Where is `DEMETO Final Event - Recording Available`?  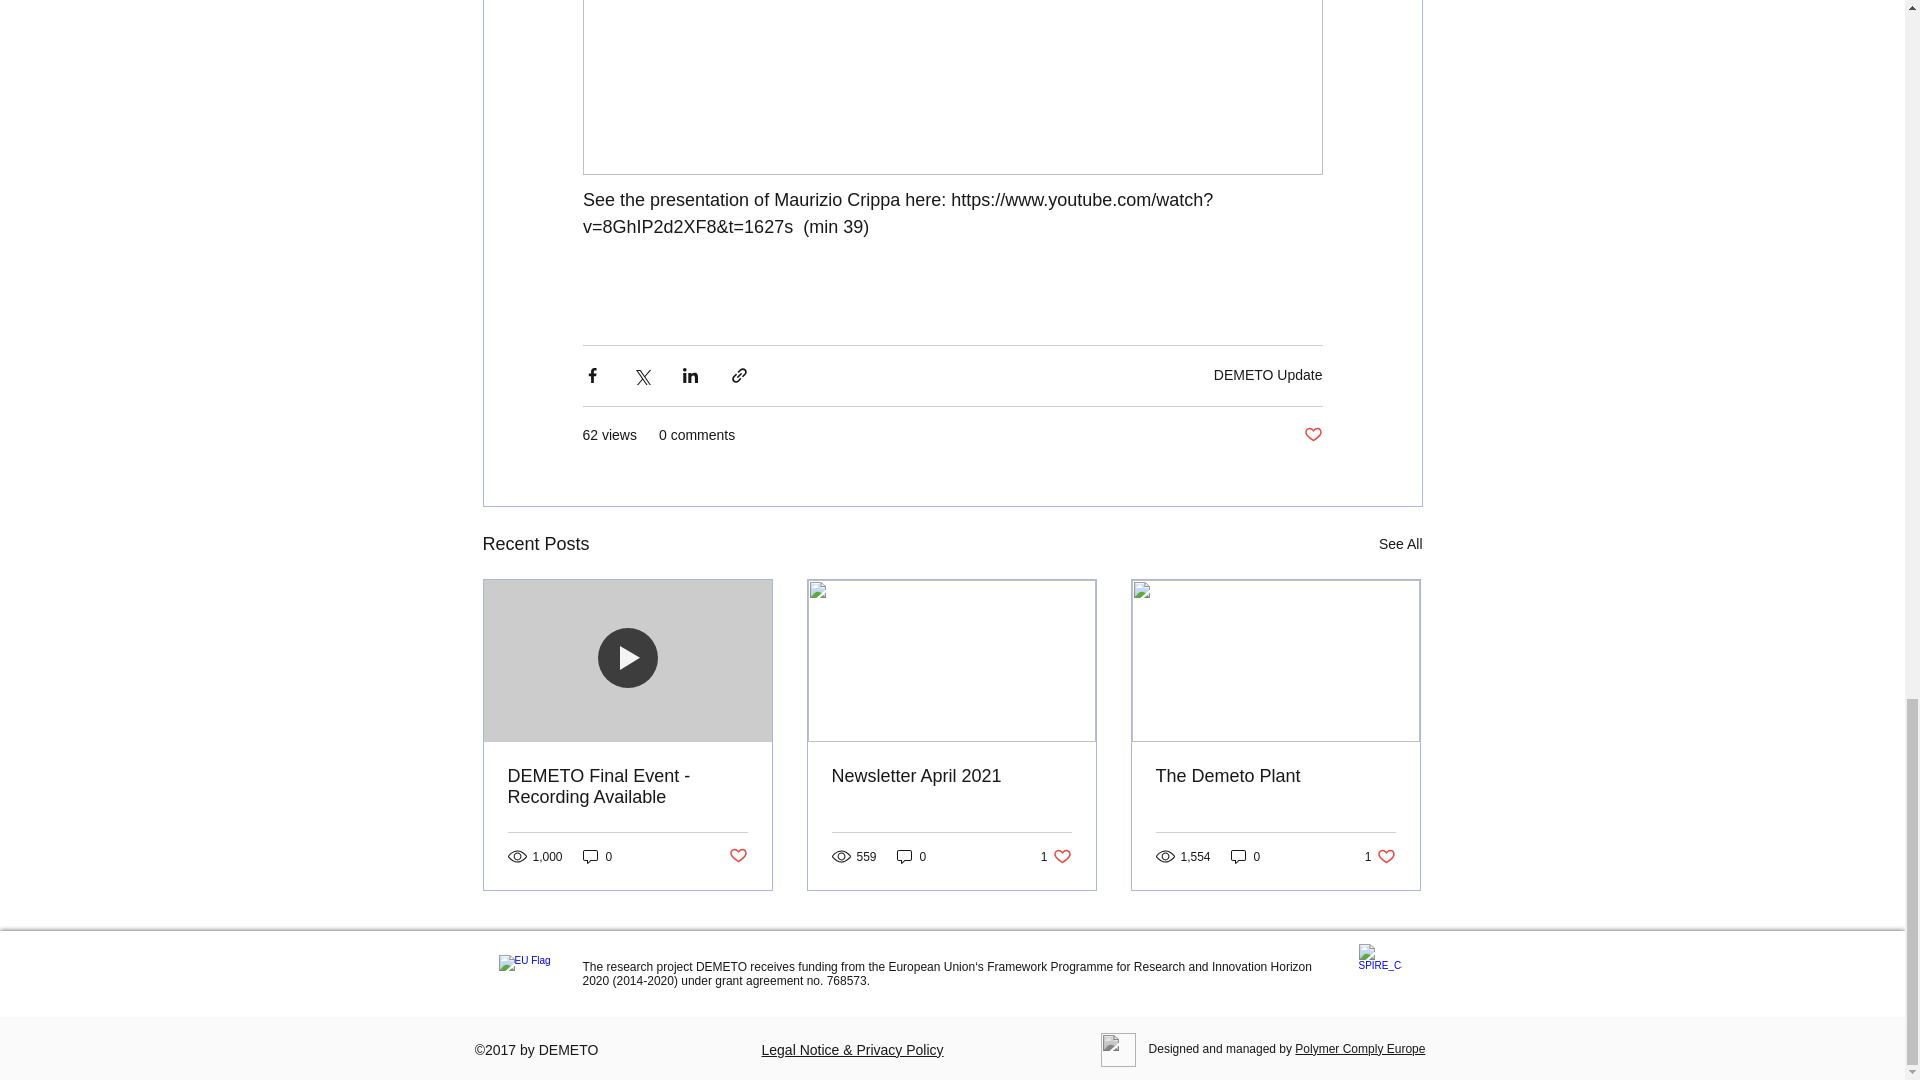
DEMETO Final Event - Recording Available is located at coordinates (628, 786).